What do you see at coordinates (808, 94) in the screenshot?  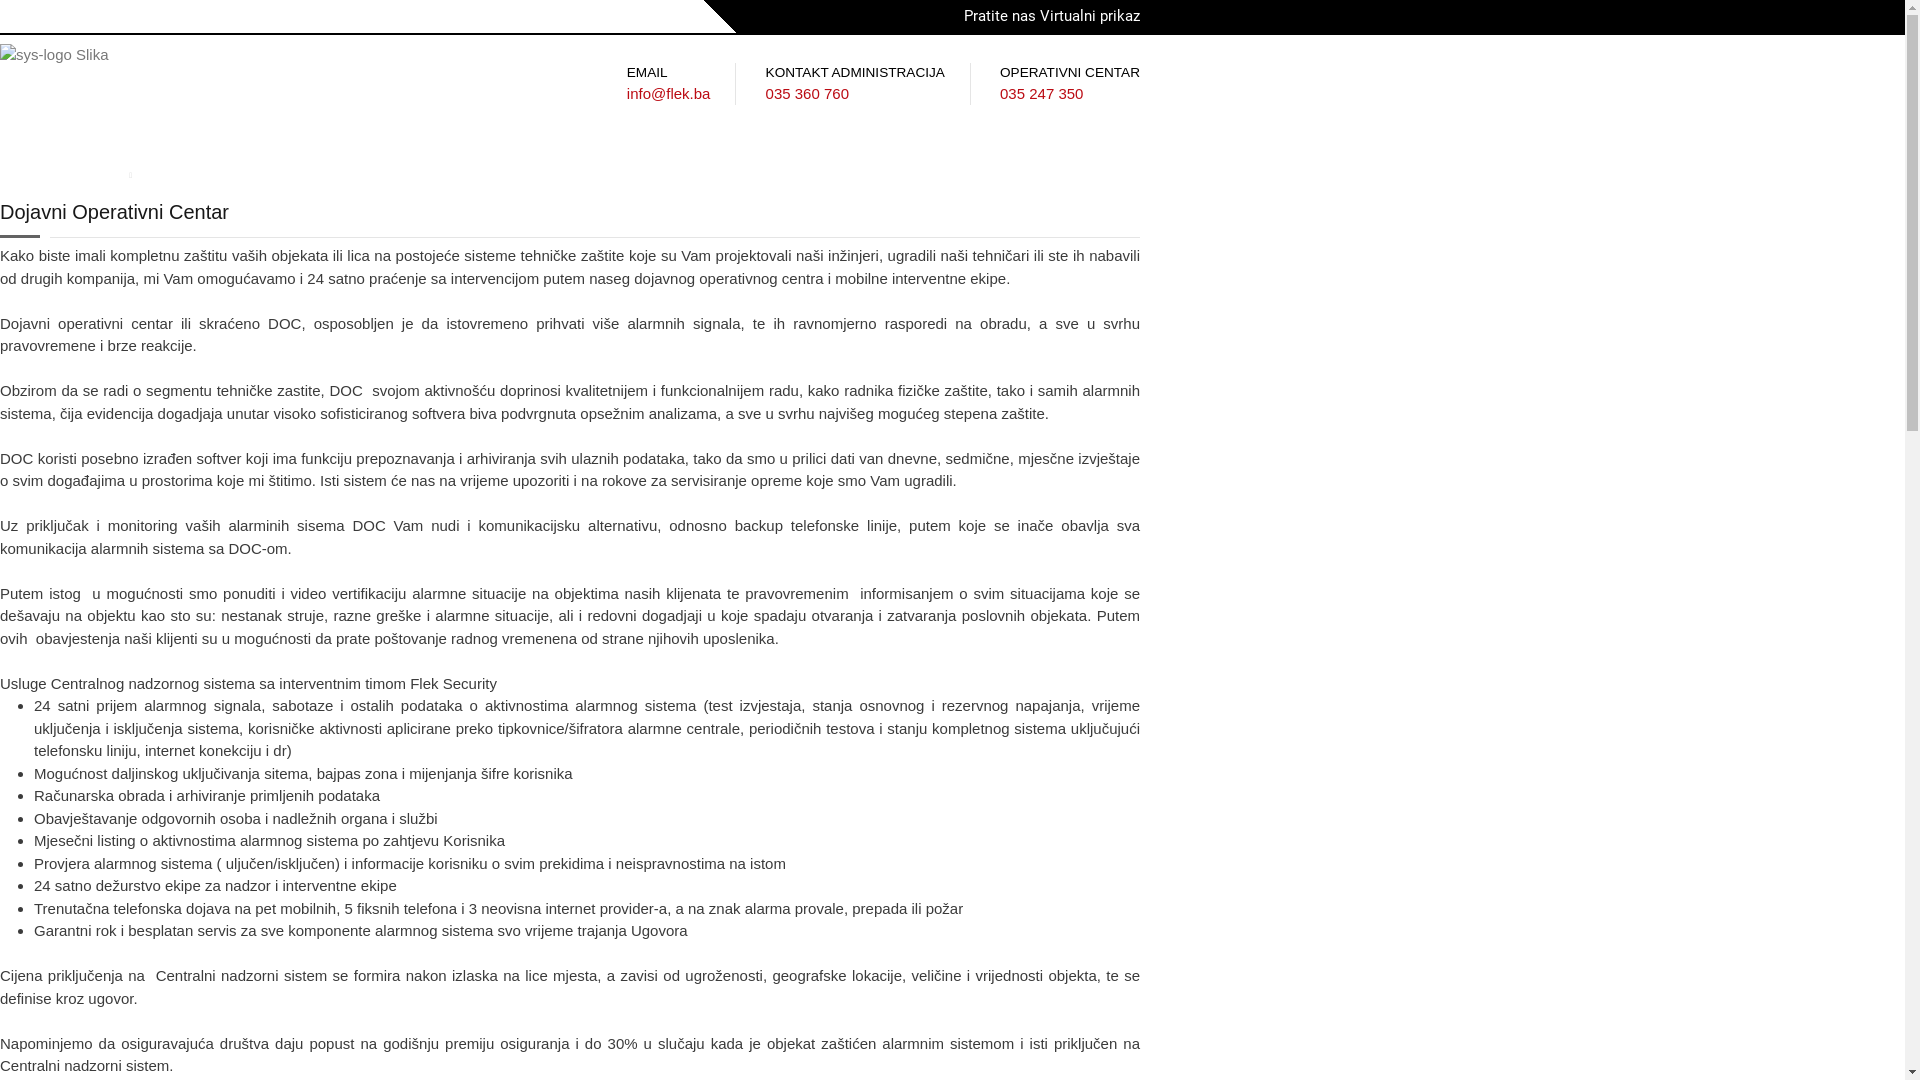 I see `035 360 760` at bounding box center [808, 94].